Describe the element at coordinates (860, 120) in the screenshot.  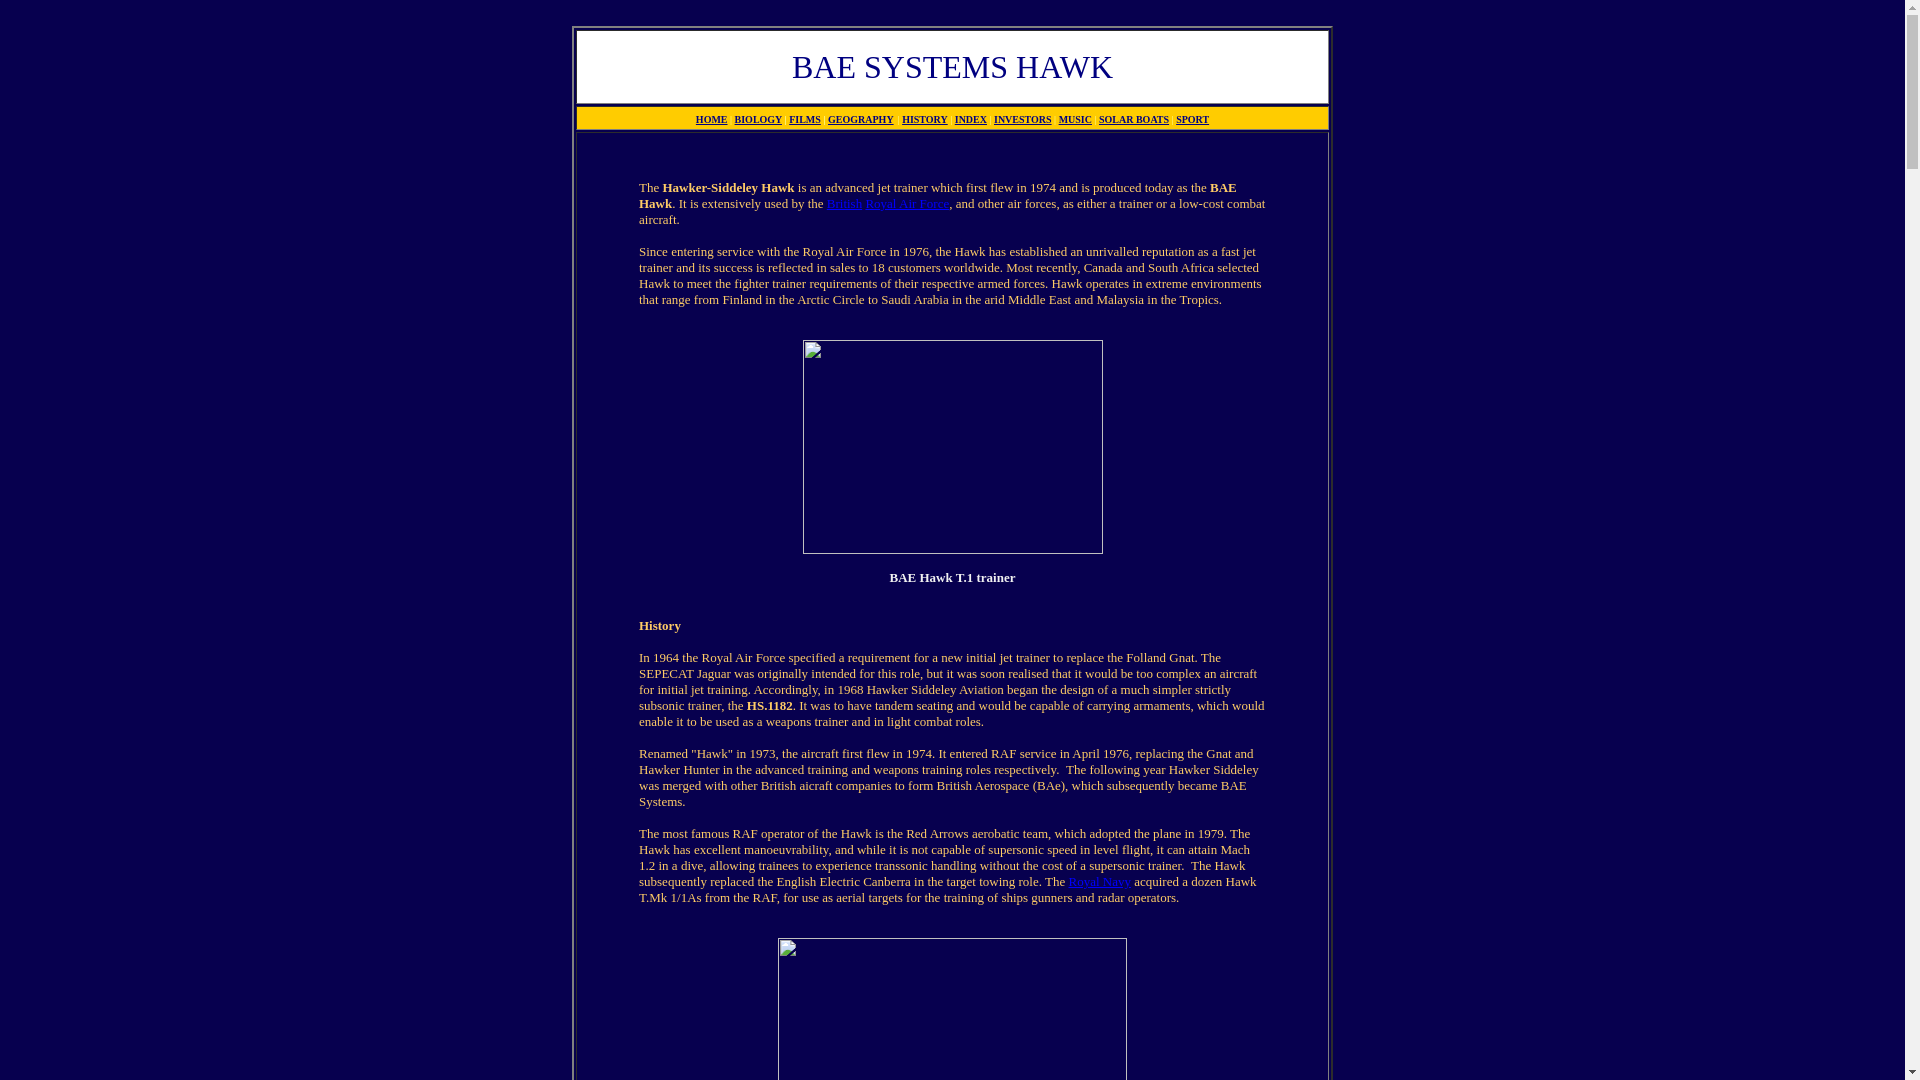
I see `GEOGRAPHY` at that location.